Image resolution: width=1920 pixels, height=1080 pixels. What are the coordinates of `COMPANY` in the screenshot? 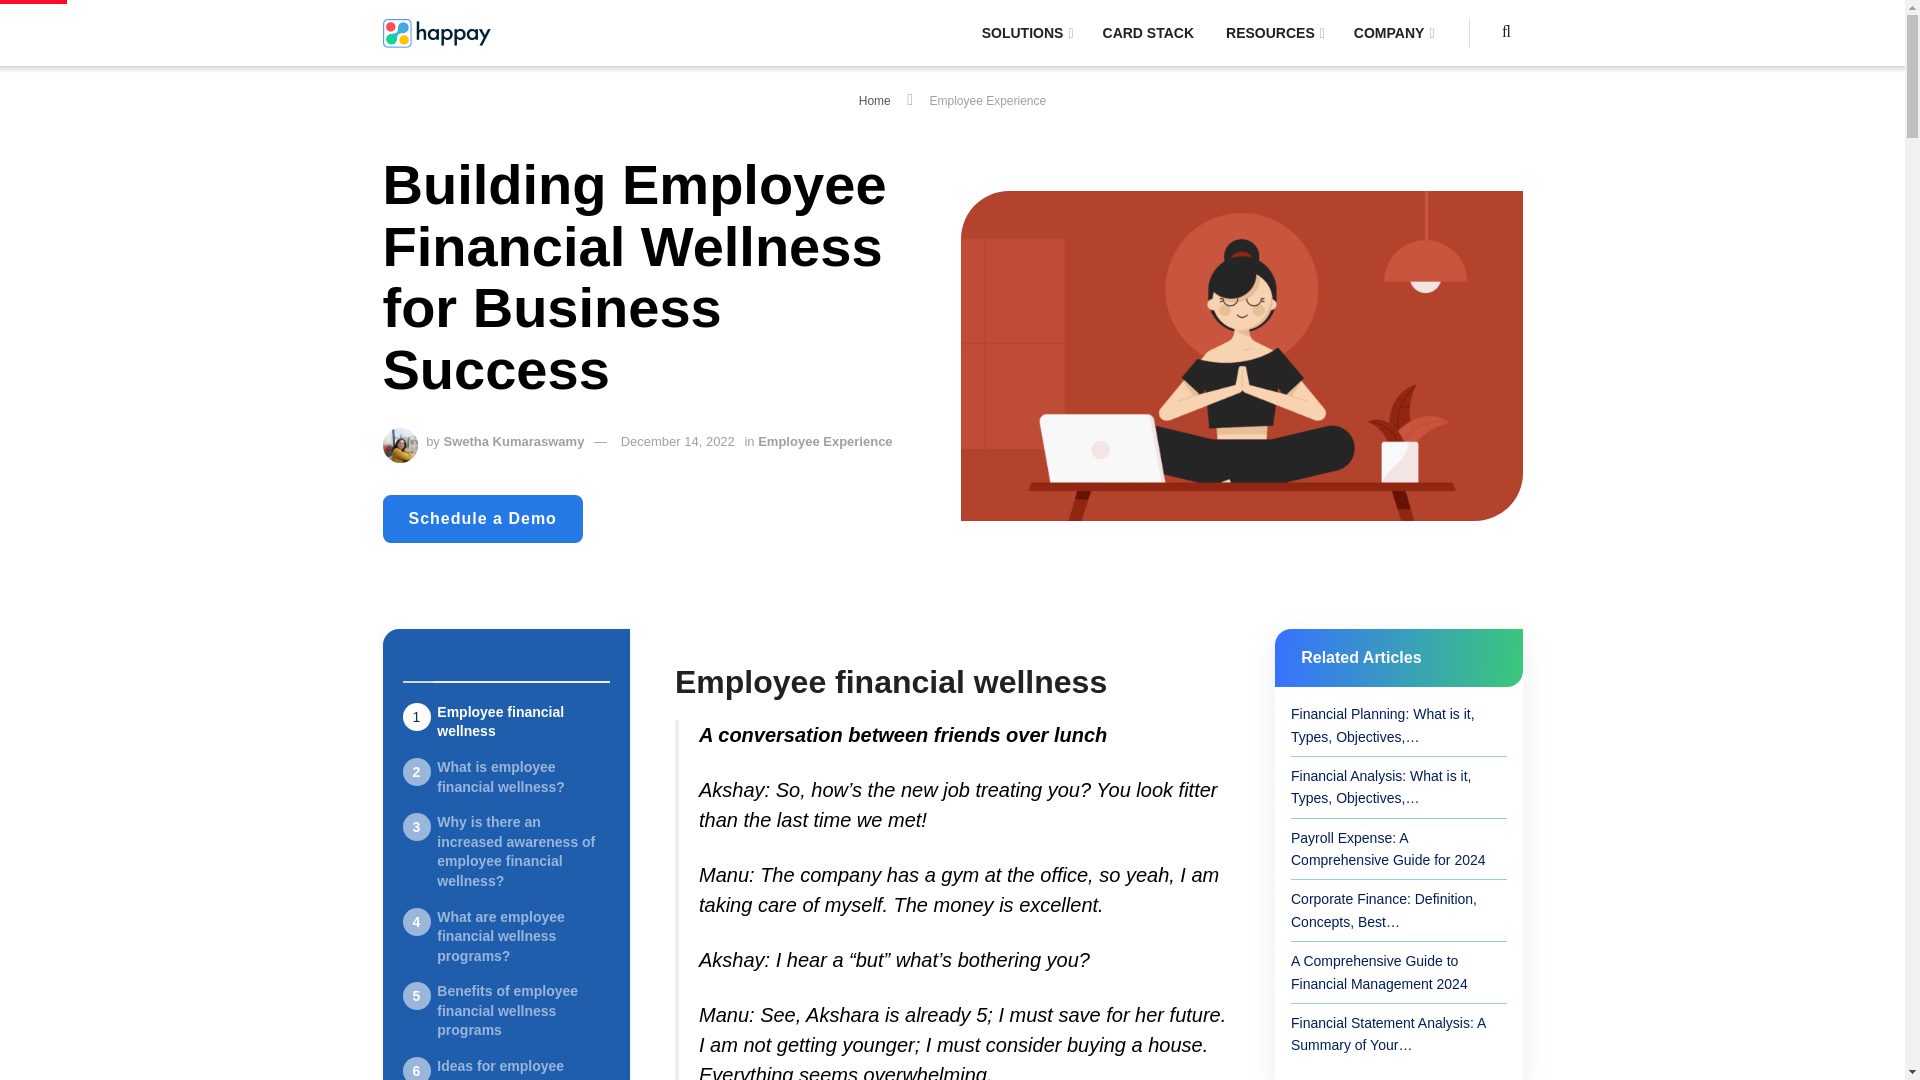 It's located at (1392, 32).